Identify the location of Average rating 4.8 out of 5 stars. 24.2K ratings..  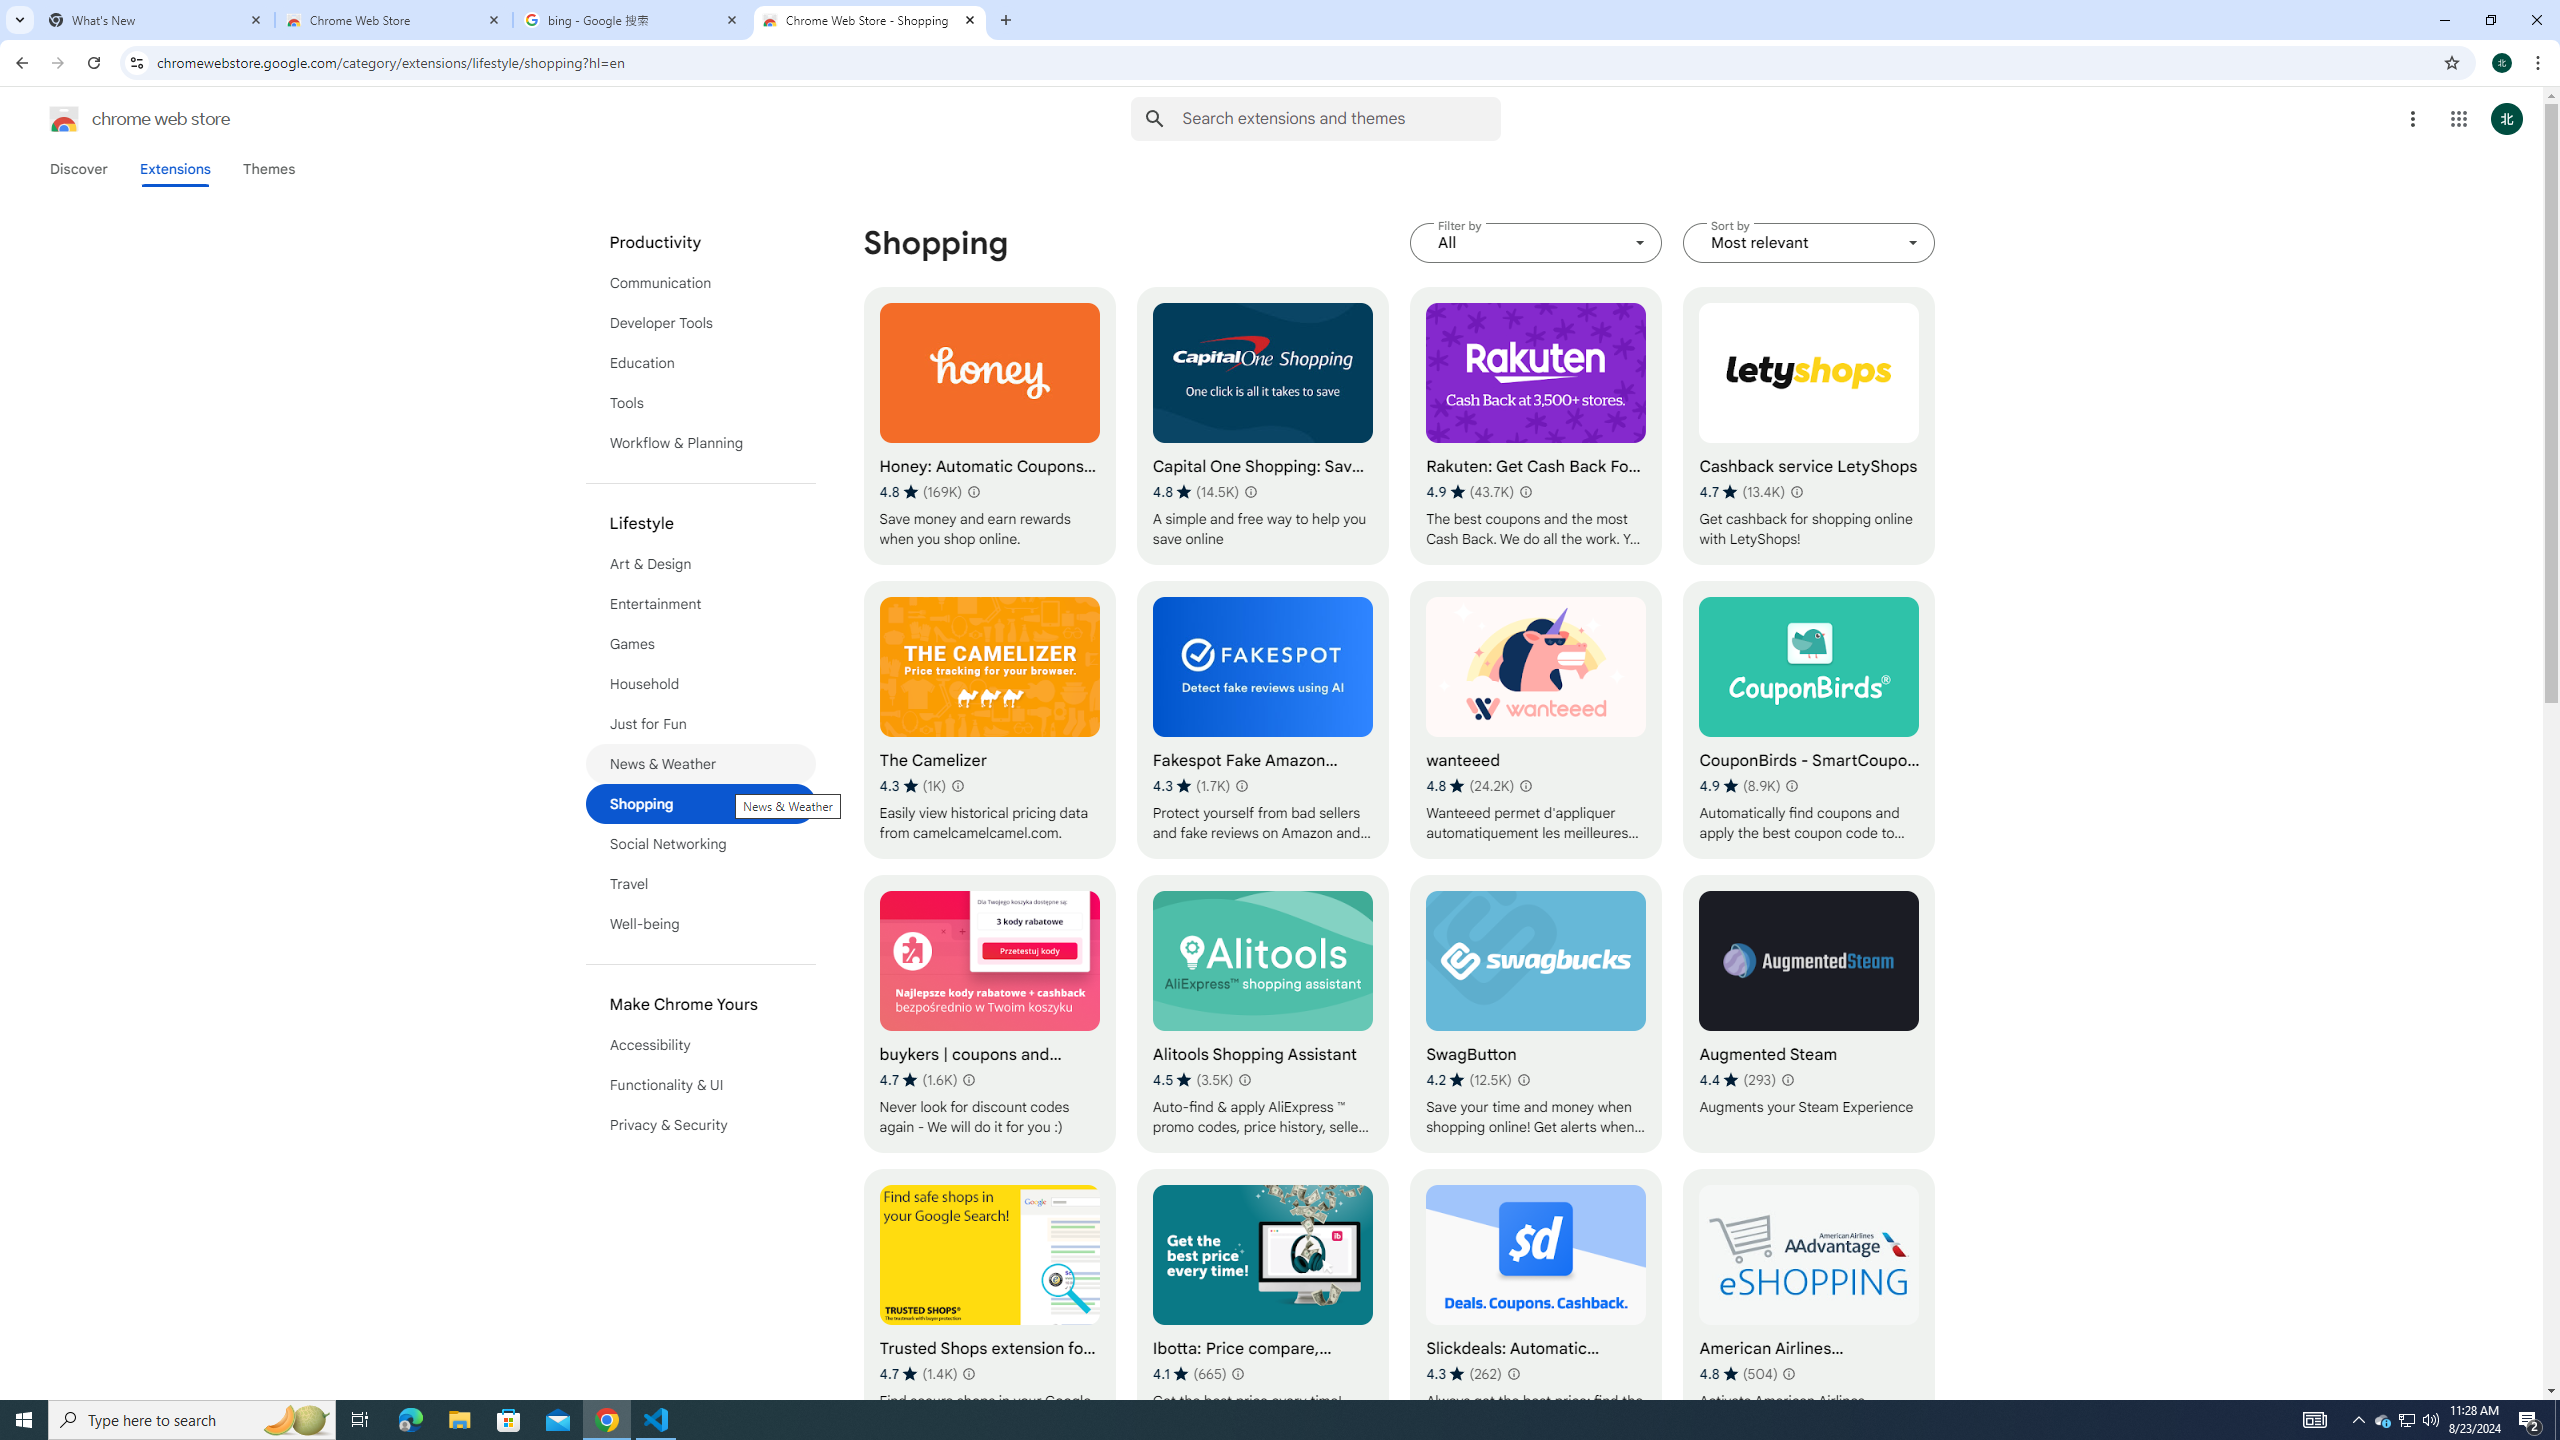
(1470, 786).